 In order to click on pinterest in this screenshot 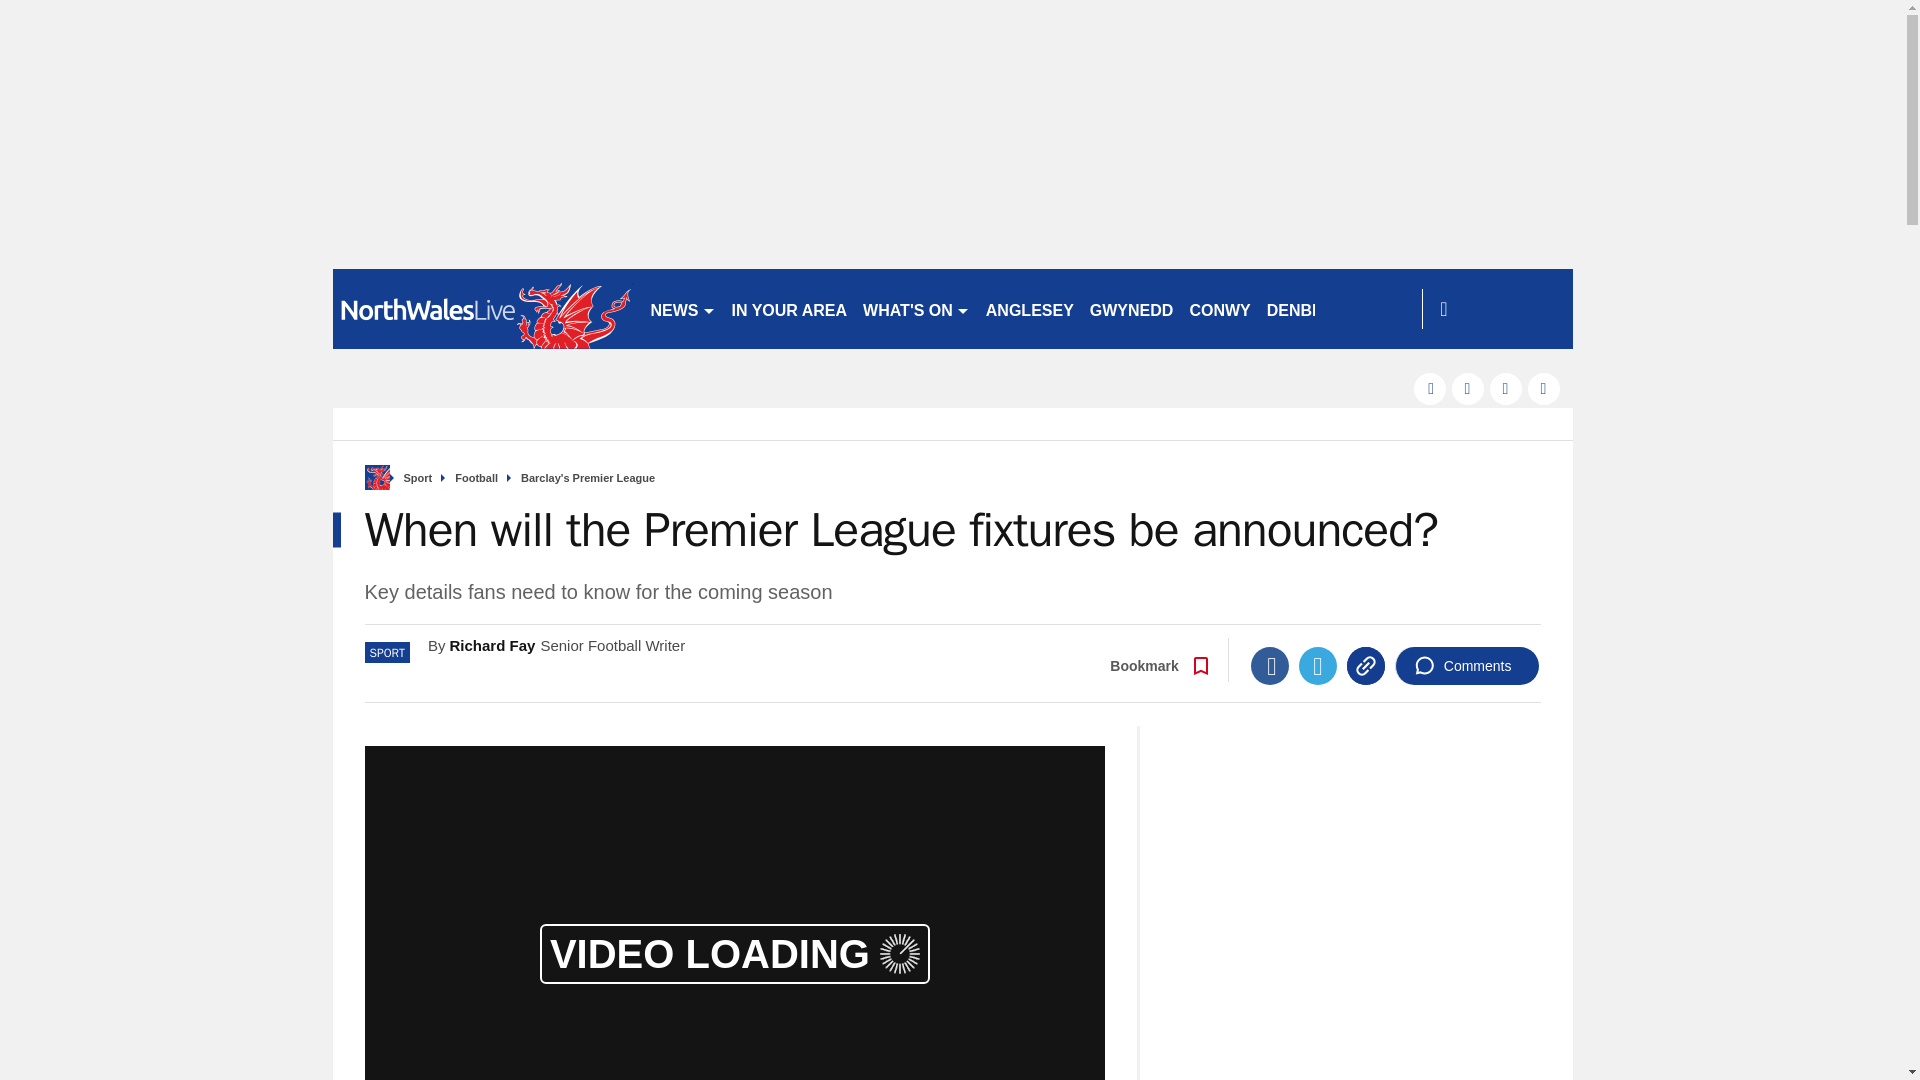, I will do `click(1506, 388)`.